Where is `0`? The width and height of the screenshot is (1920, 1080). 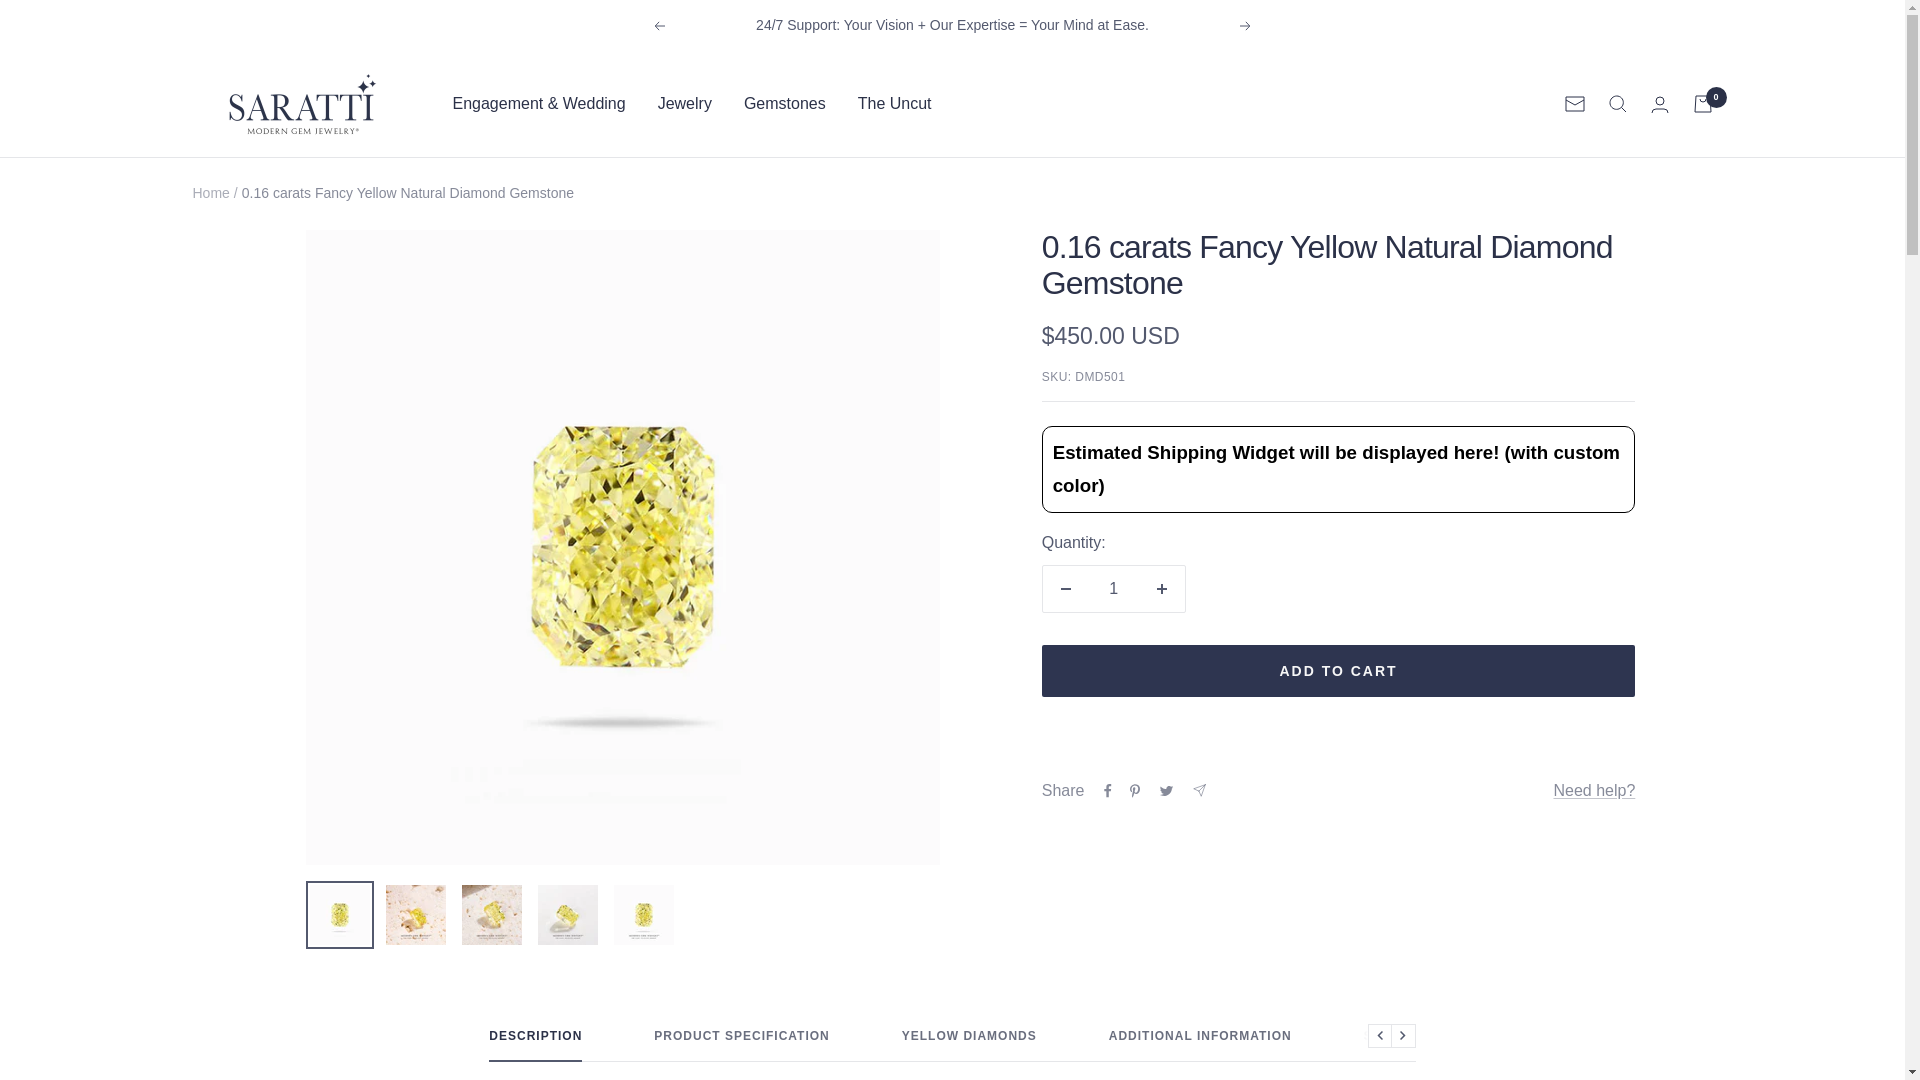 0 is located at coordinates (1702, 104).